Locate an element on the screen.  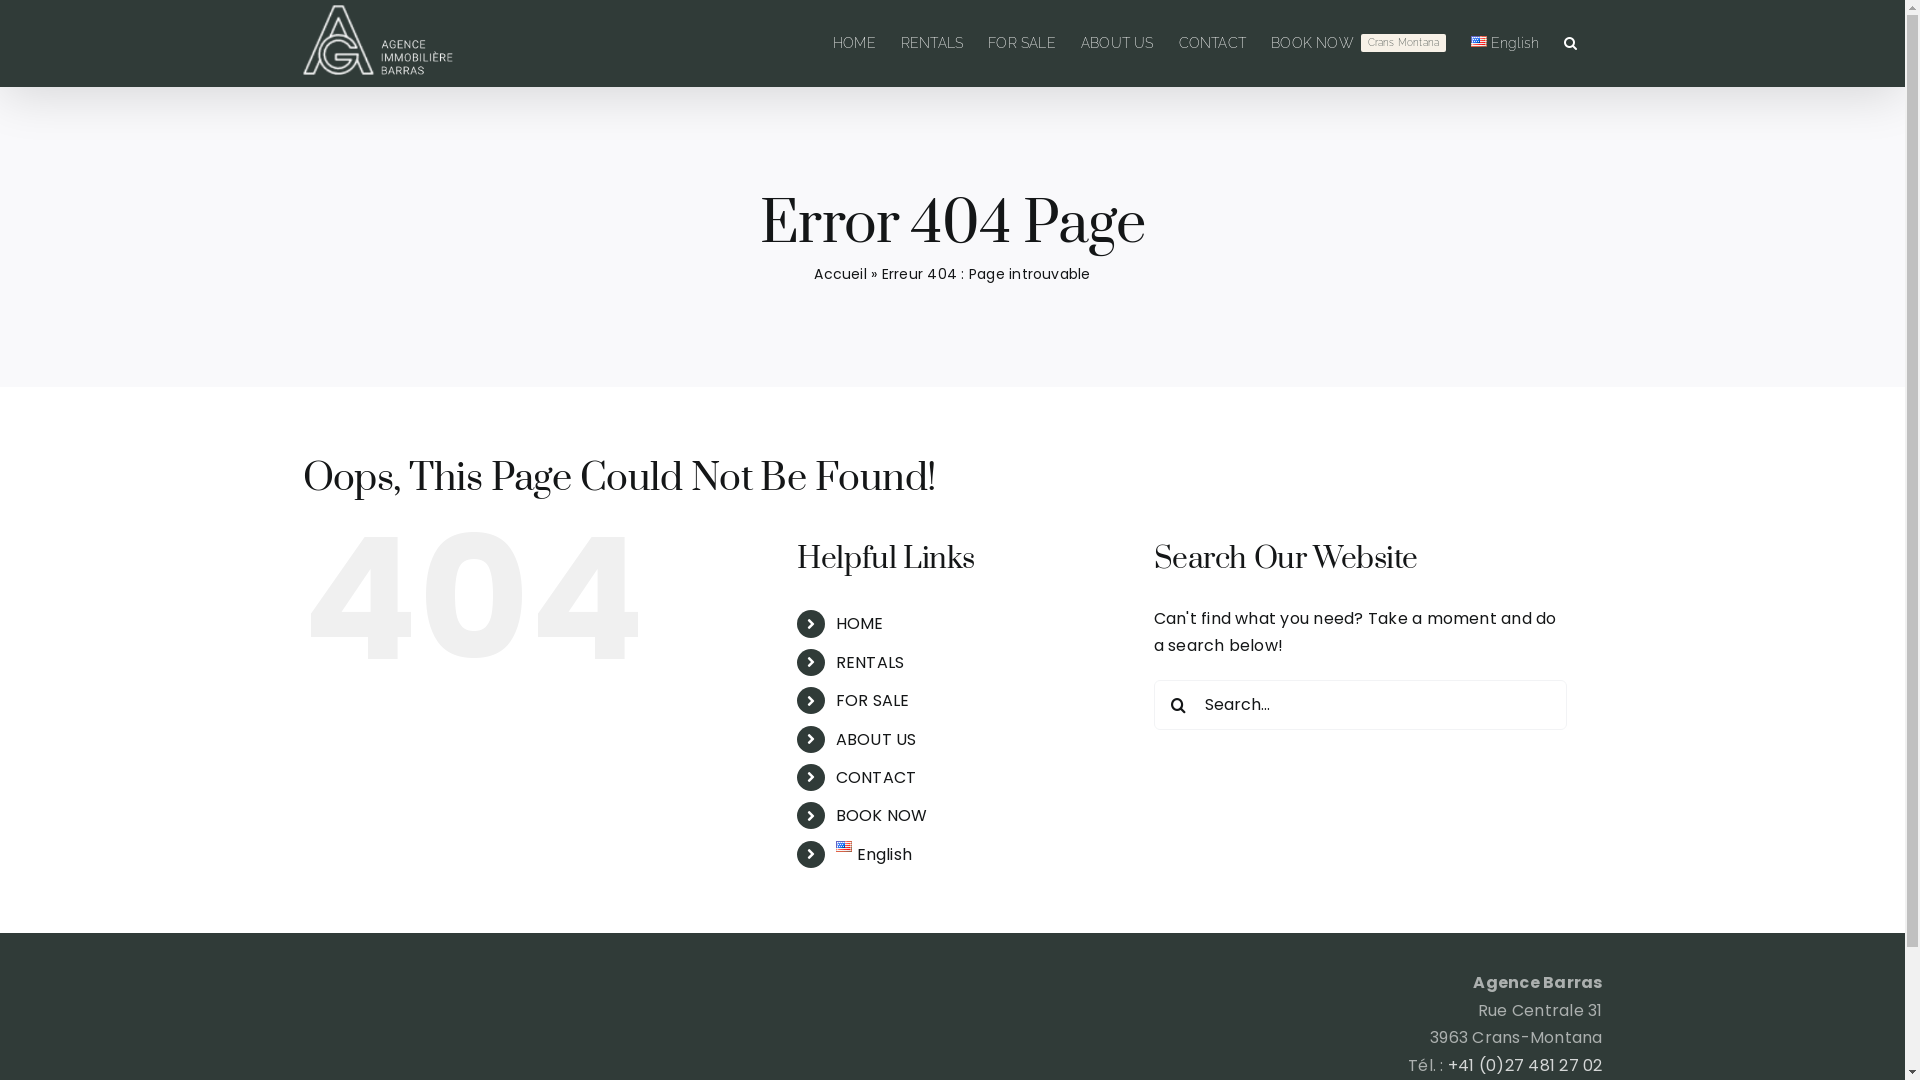
HOME is located at coordinates (854, 43).